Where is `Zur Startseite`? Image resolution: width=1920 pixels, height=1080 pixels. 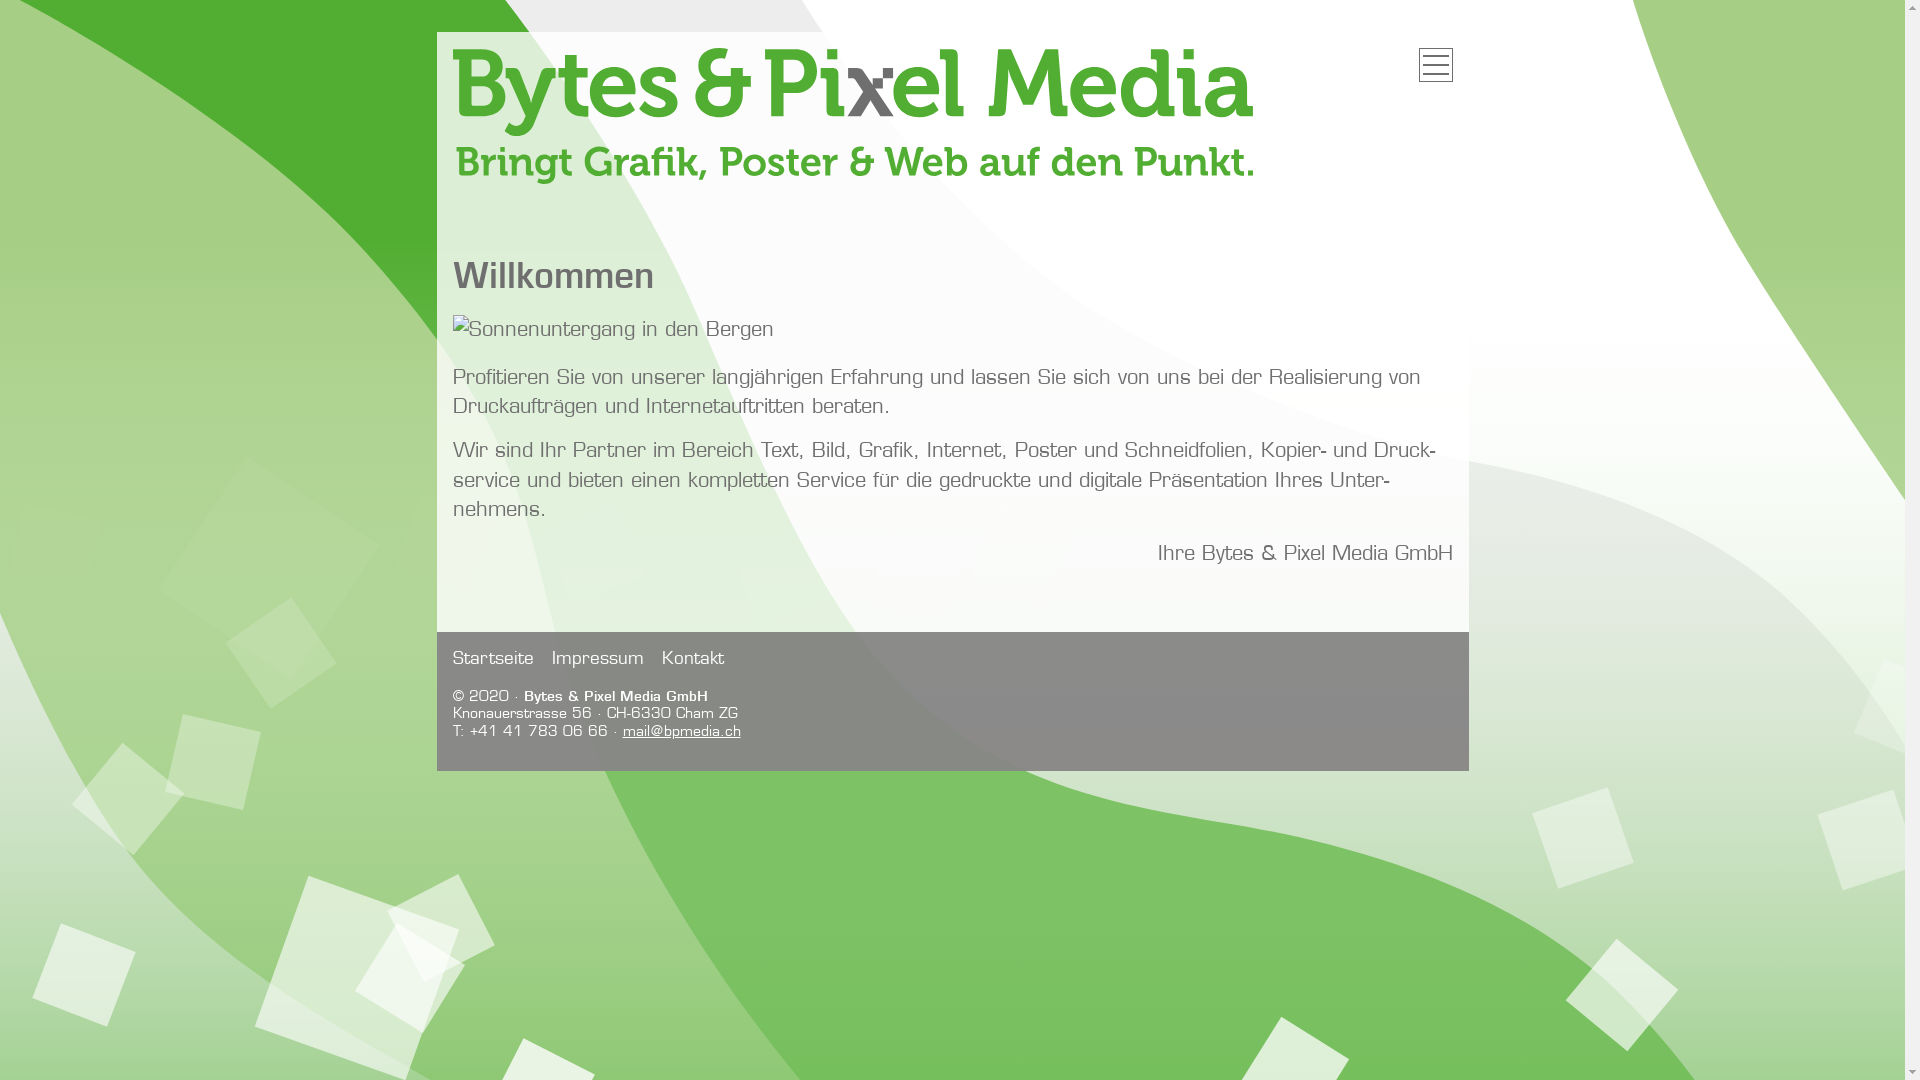
Zur Startseite is located at coordinates (852, 177).